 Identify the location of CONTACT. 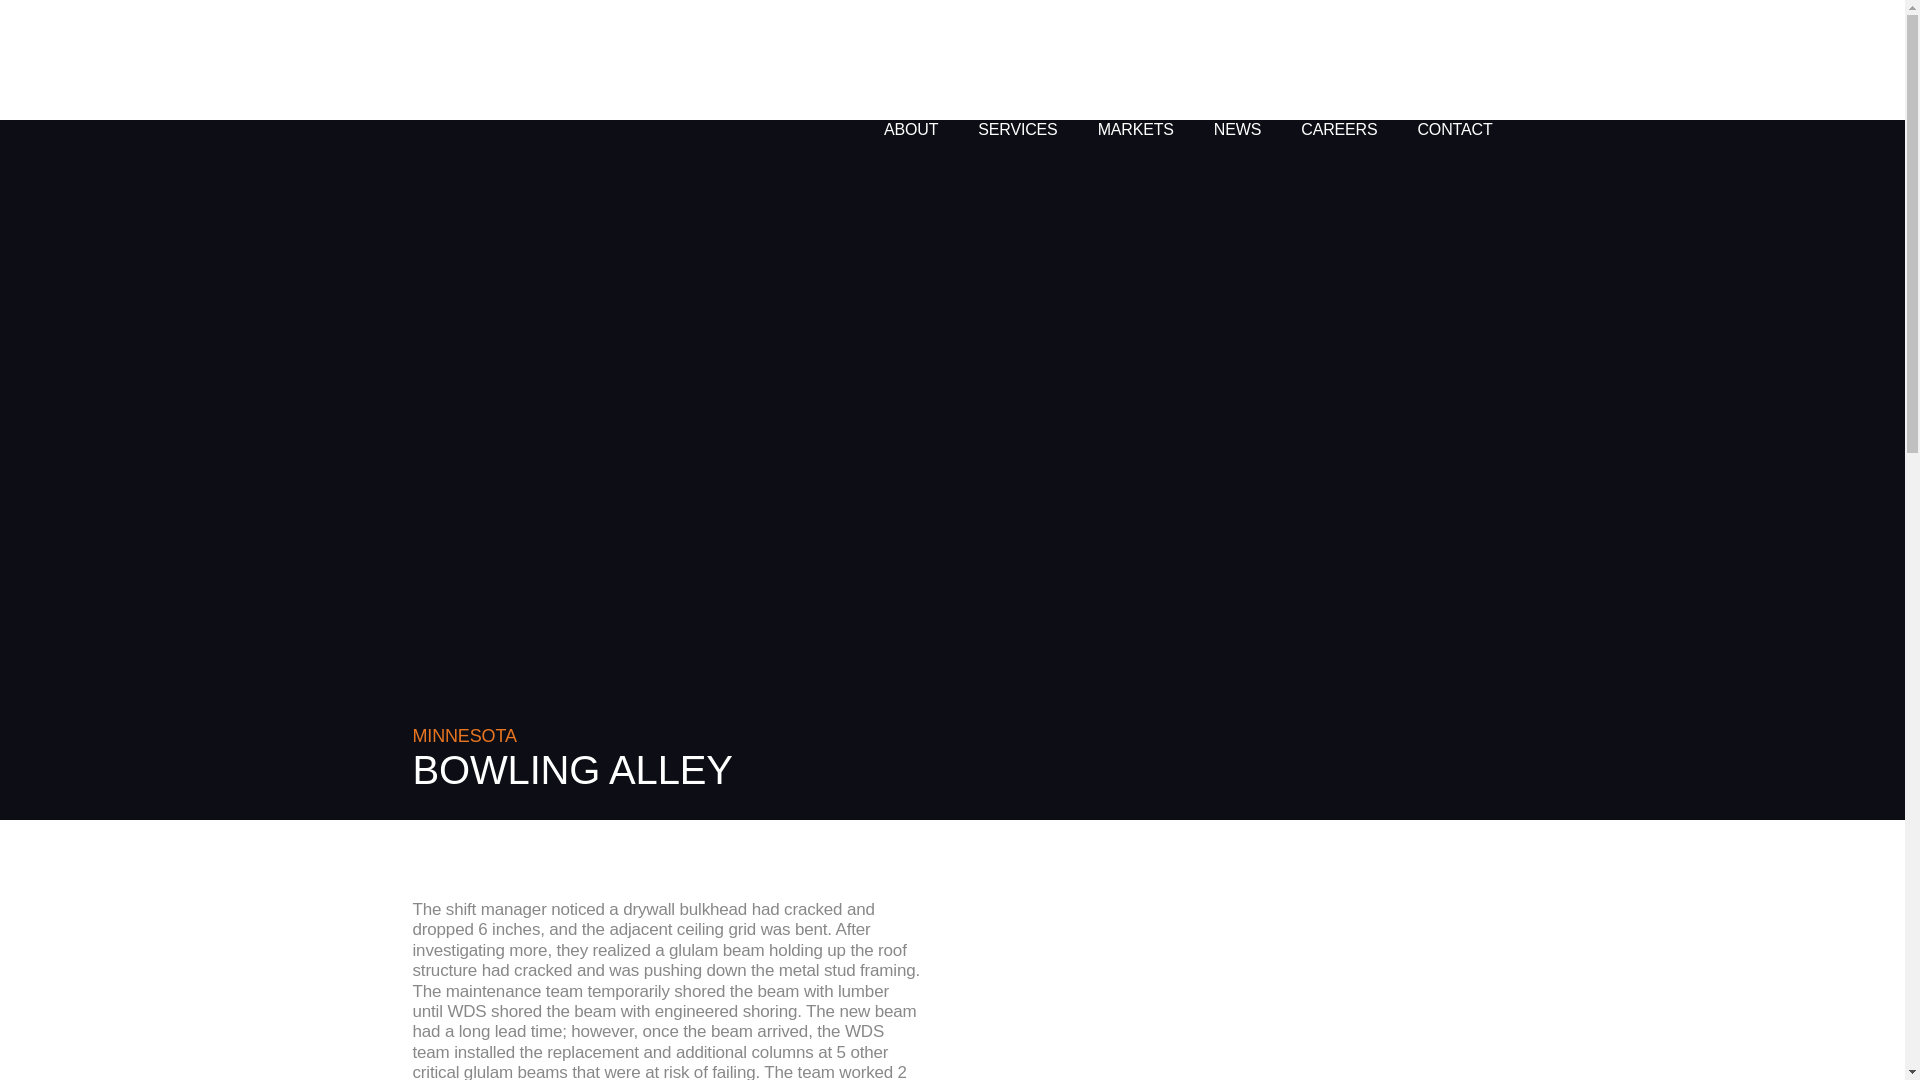
(1454, 124).